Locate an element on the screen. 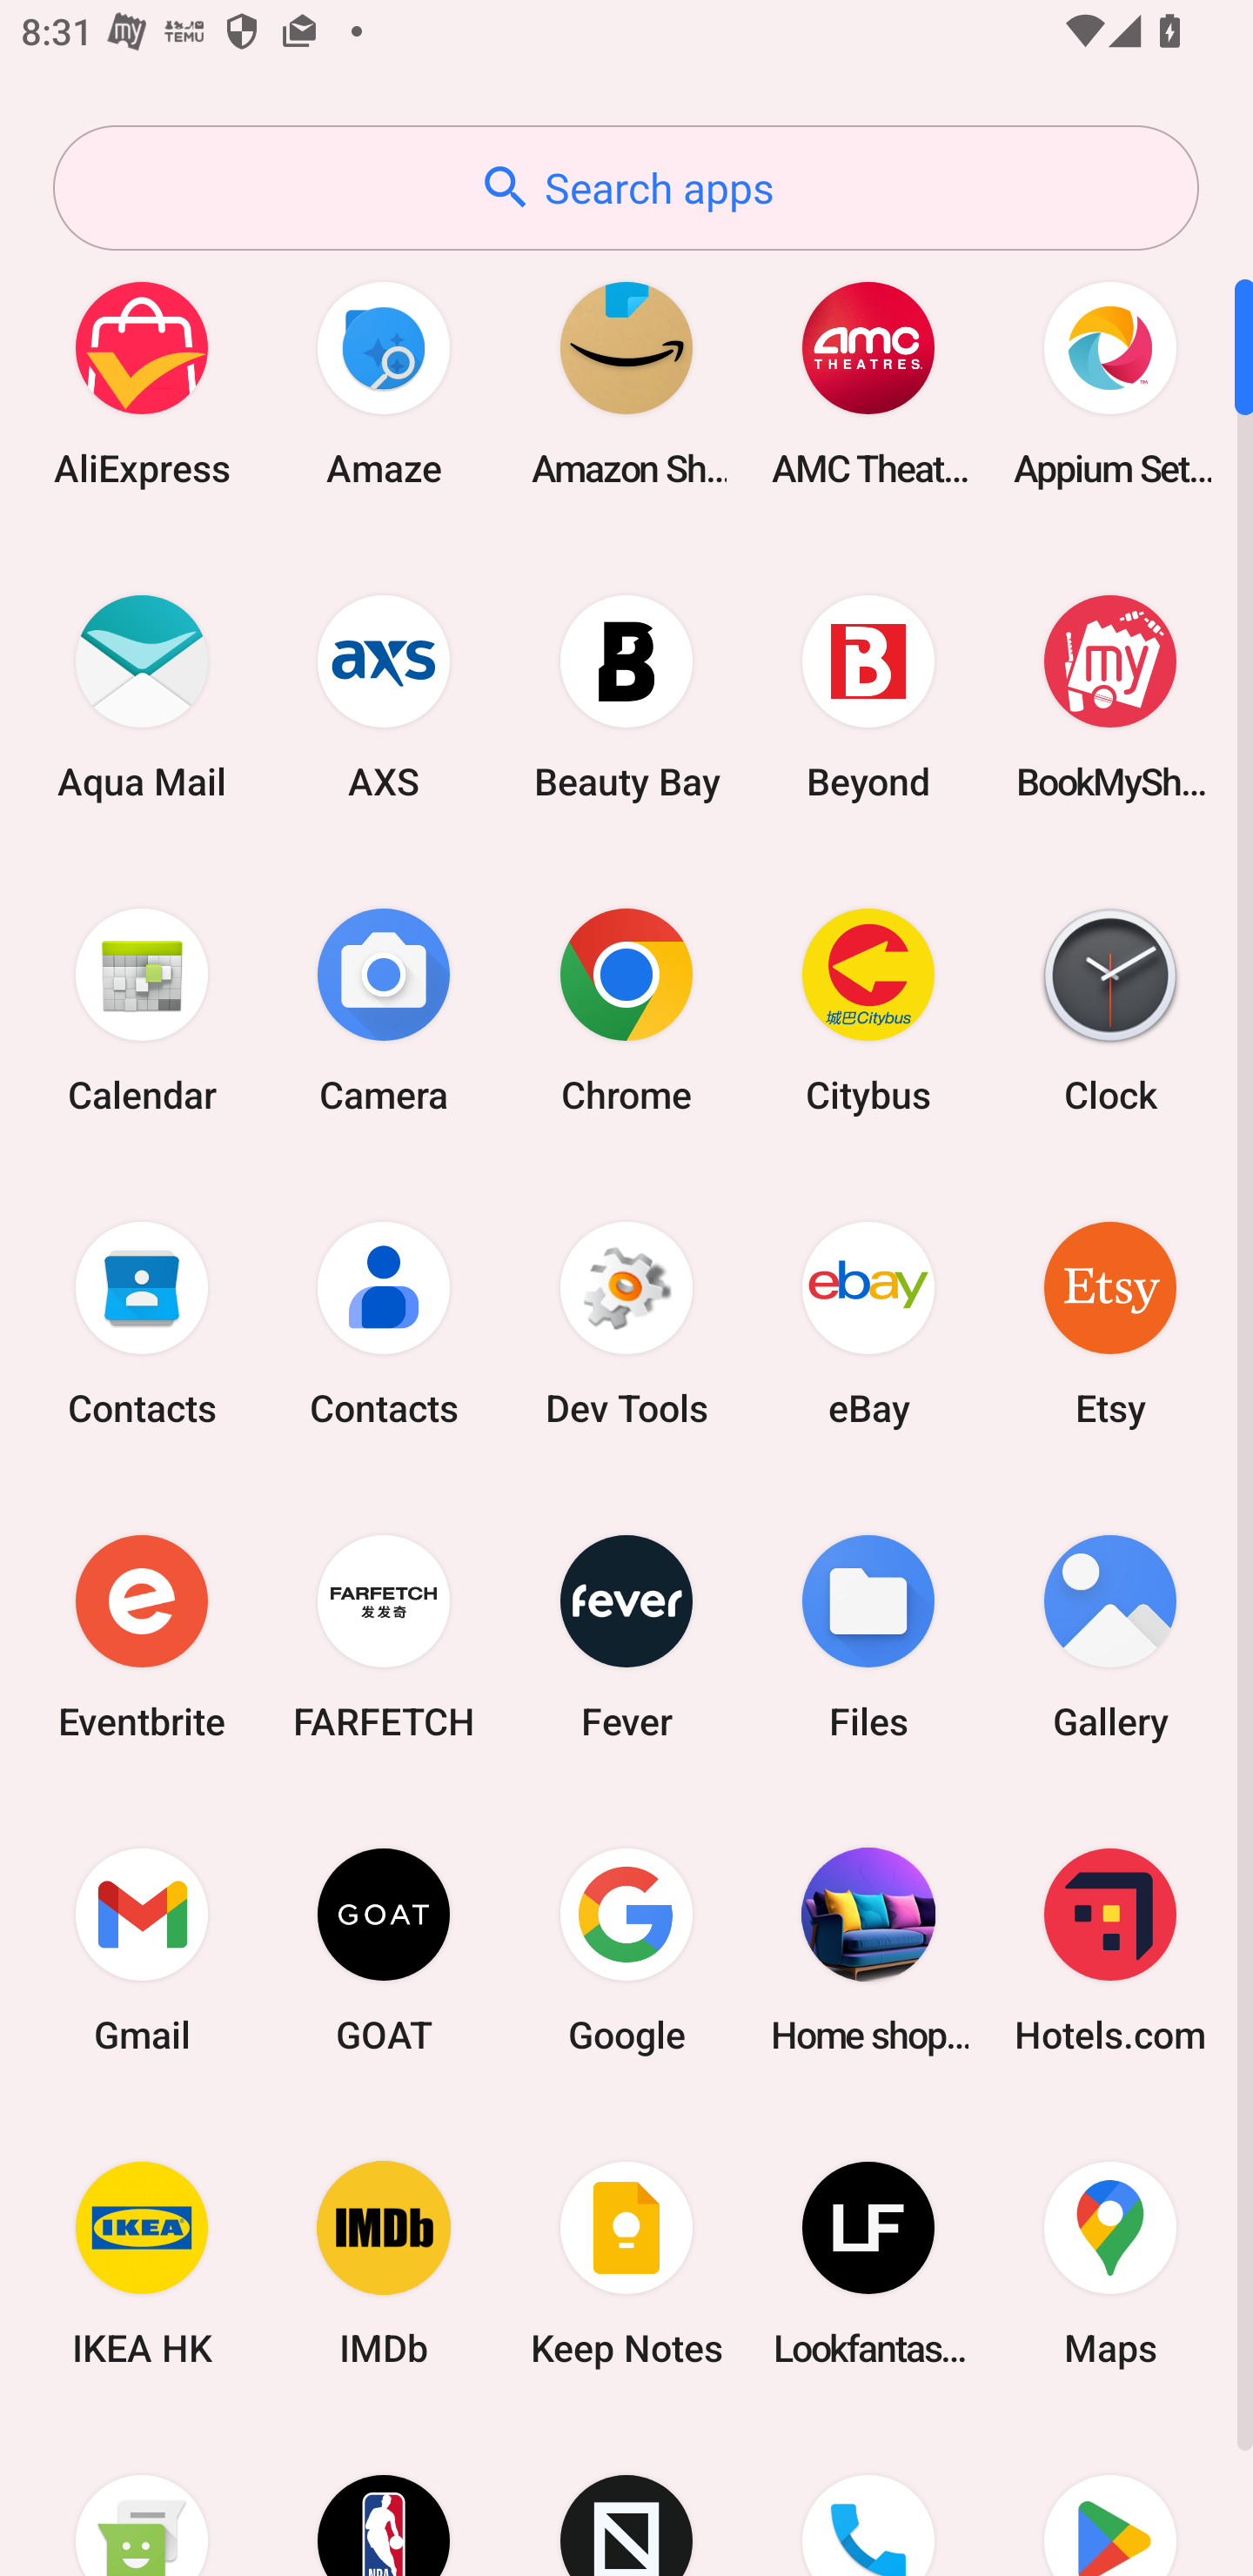 The image size is (1253, 2576). NBA is located at coordinates (384, 2499).